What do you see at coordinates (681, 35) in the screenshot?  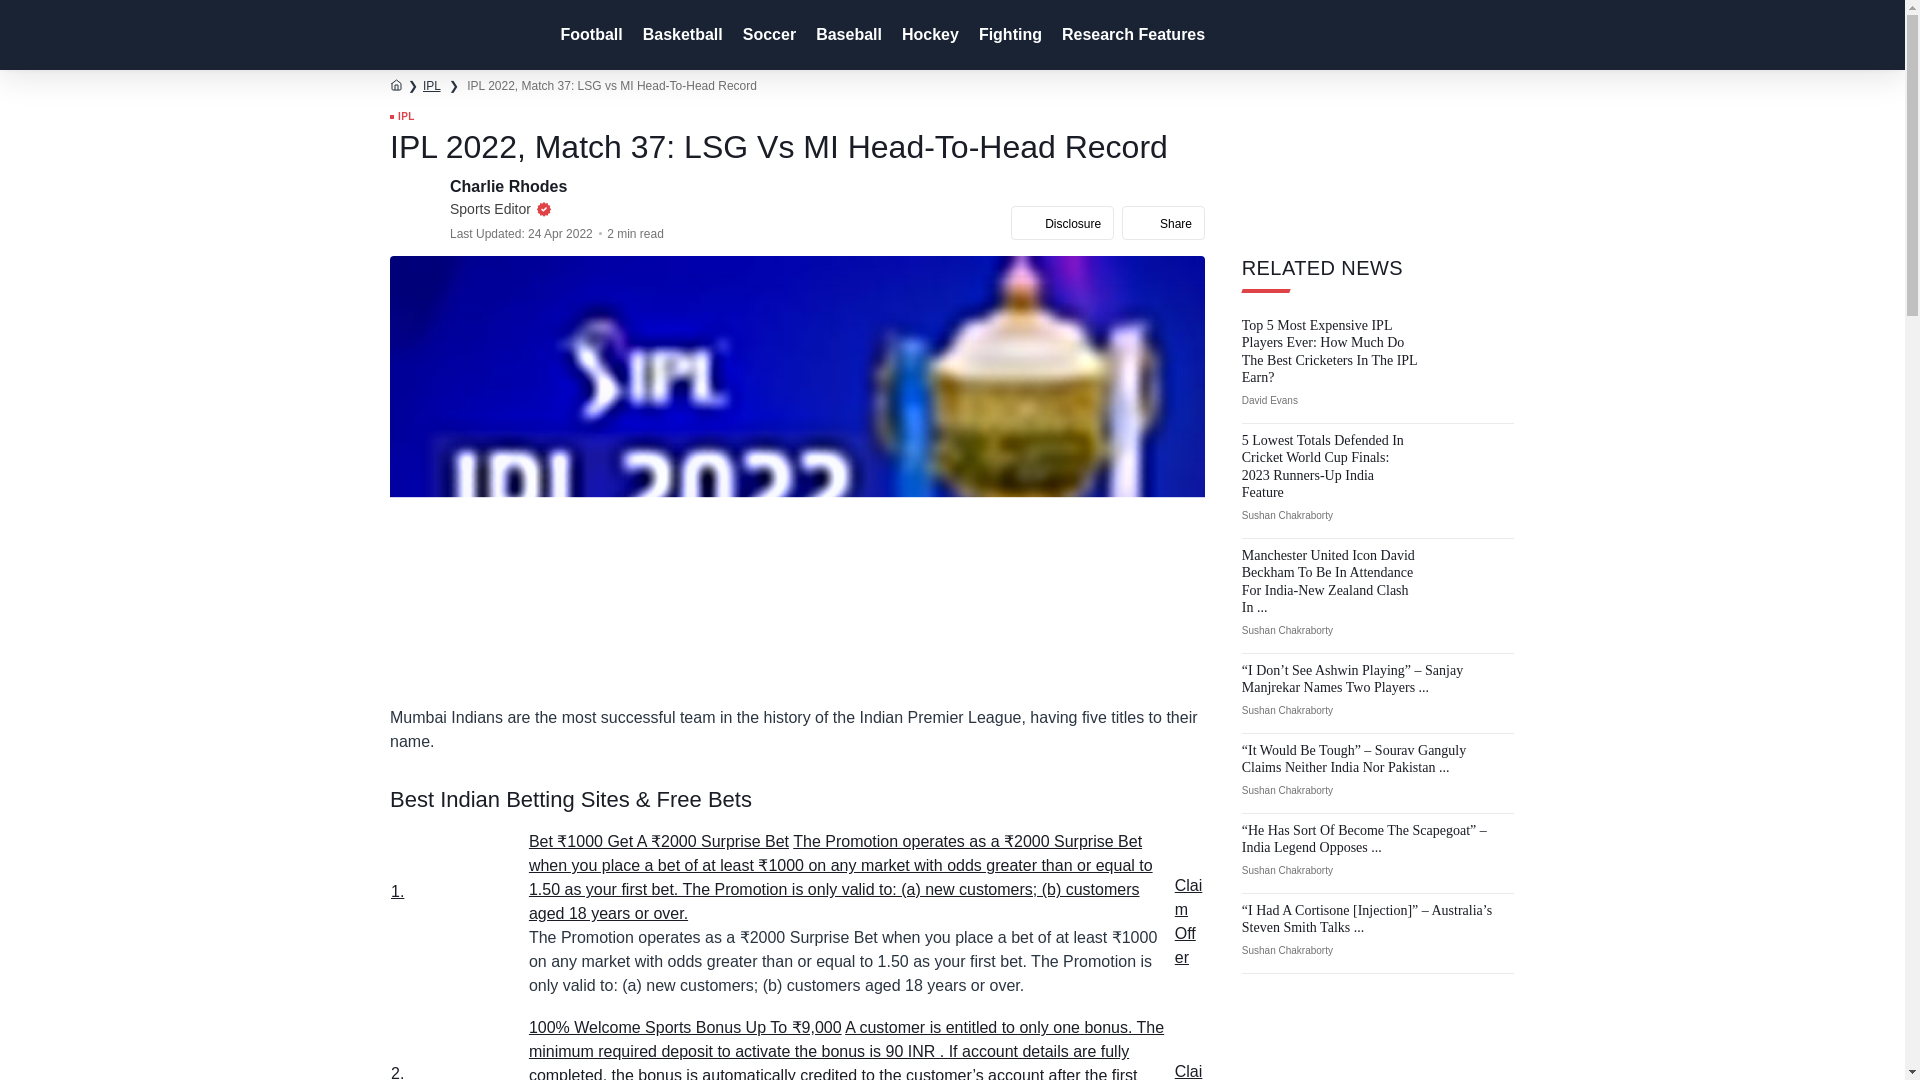 I see `Basketball` at bounding box center [681, 35].